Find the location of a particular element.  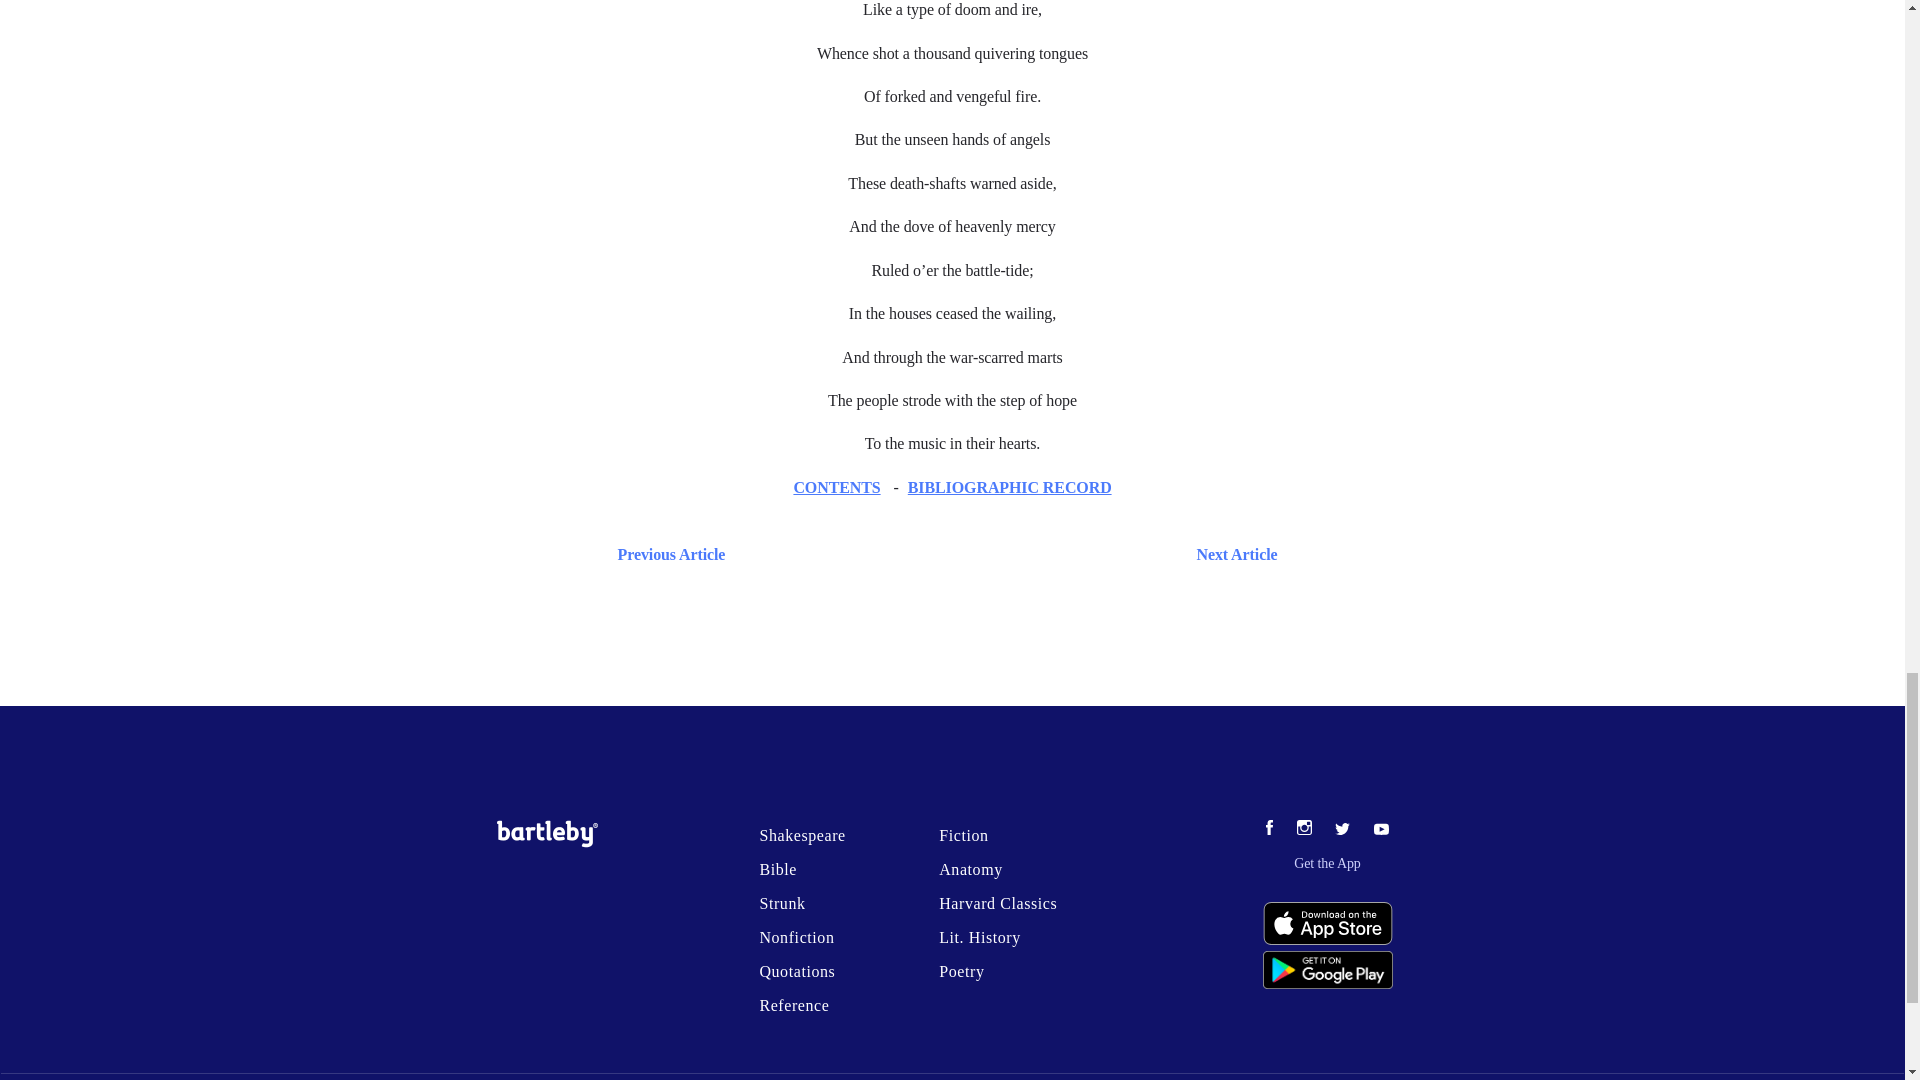

Lit. History is located at coordinates (980, 937).